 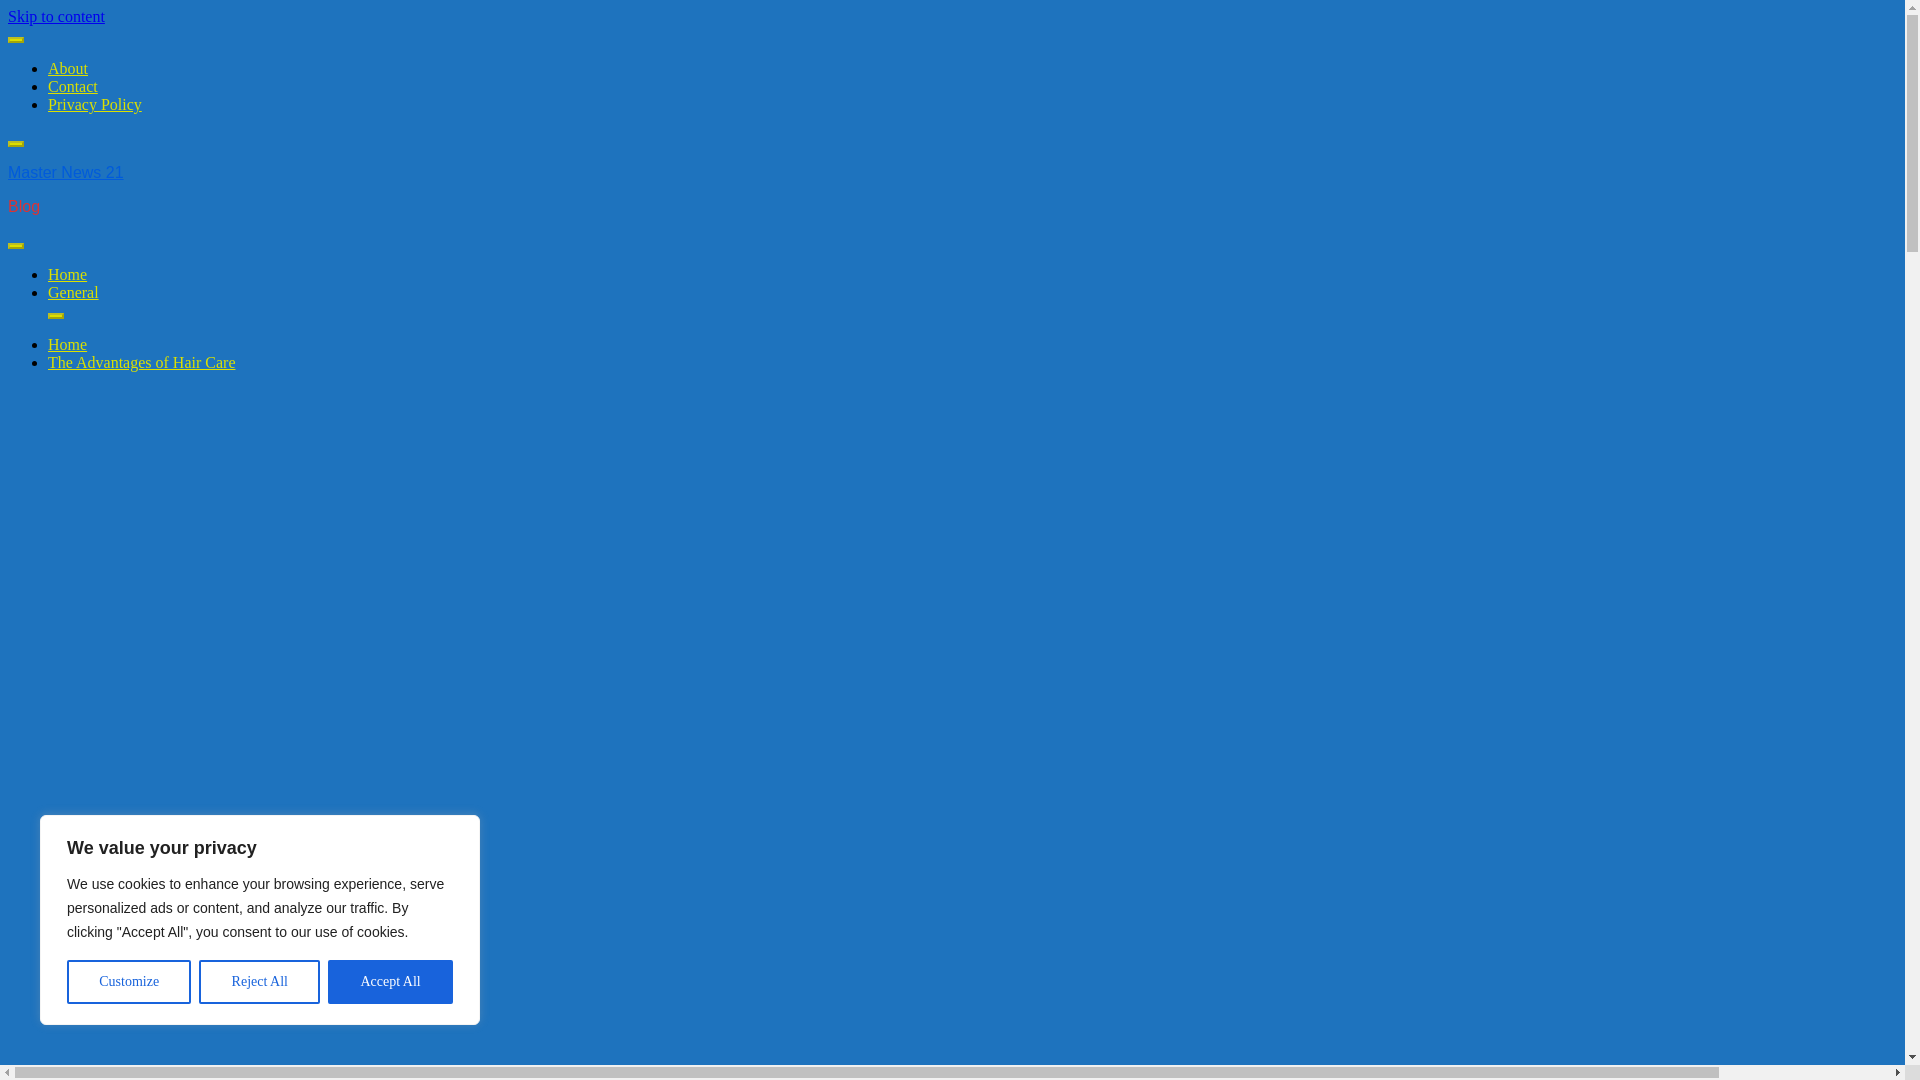 I want to click on General, so click(x=74, y=292).